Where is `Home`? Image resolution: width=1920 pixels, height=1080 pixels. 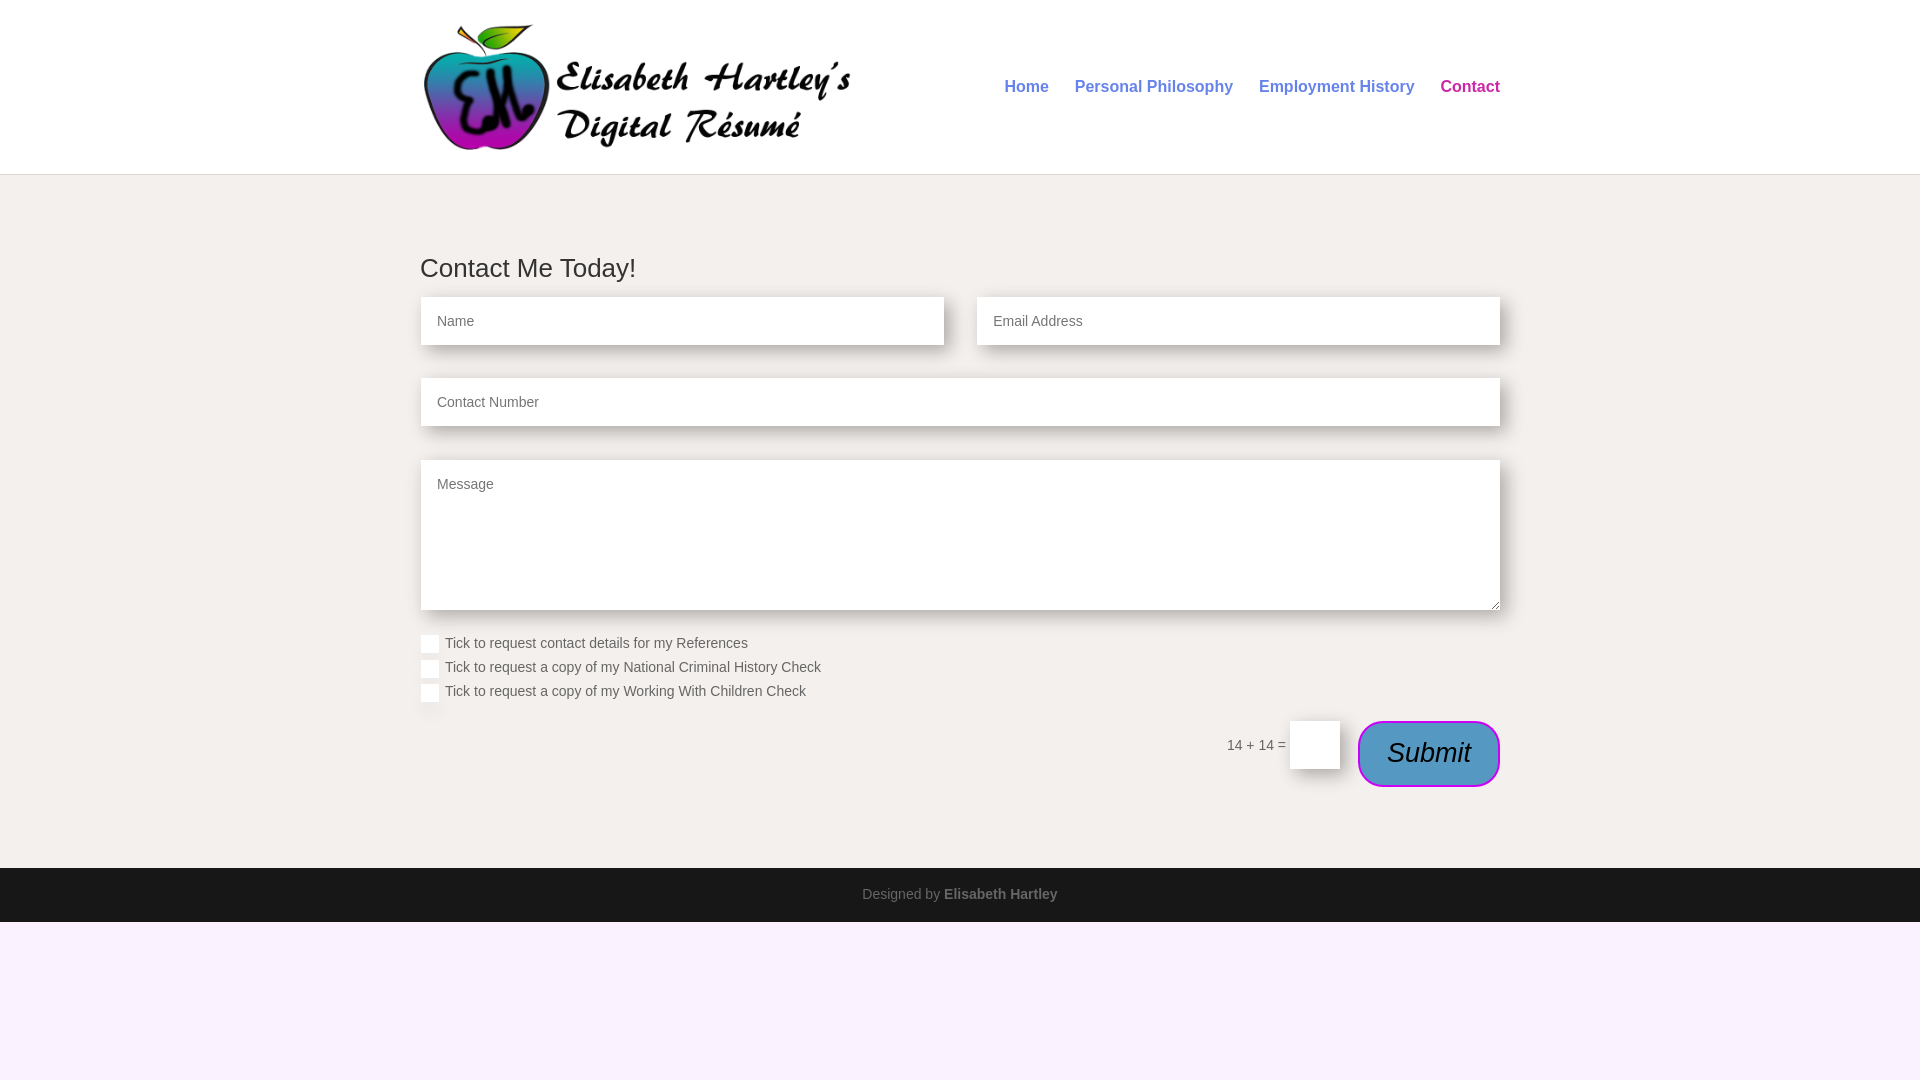
Home is located at coordinates (1026, 127).